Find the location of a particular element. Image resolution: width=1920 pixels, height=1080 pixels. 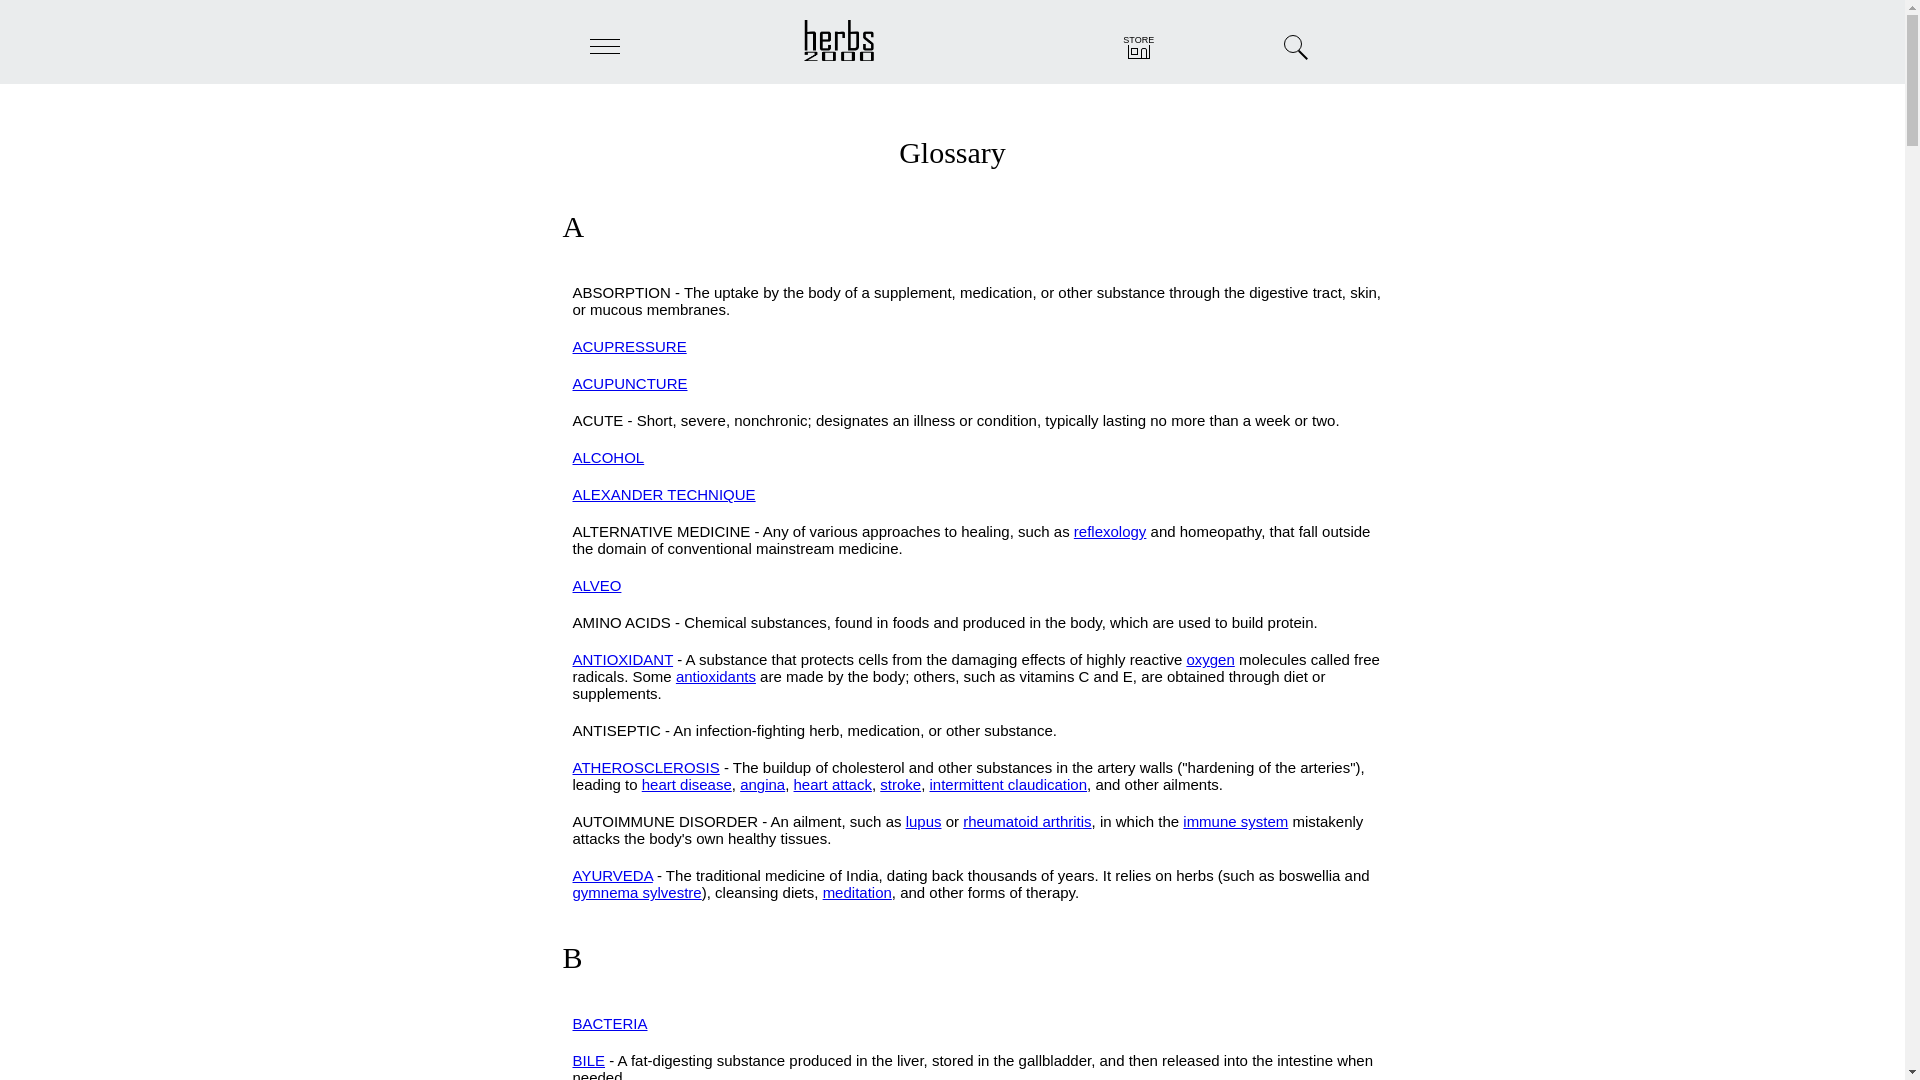

oxygen is located at coordinates (1210, 660).